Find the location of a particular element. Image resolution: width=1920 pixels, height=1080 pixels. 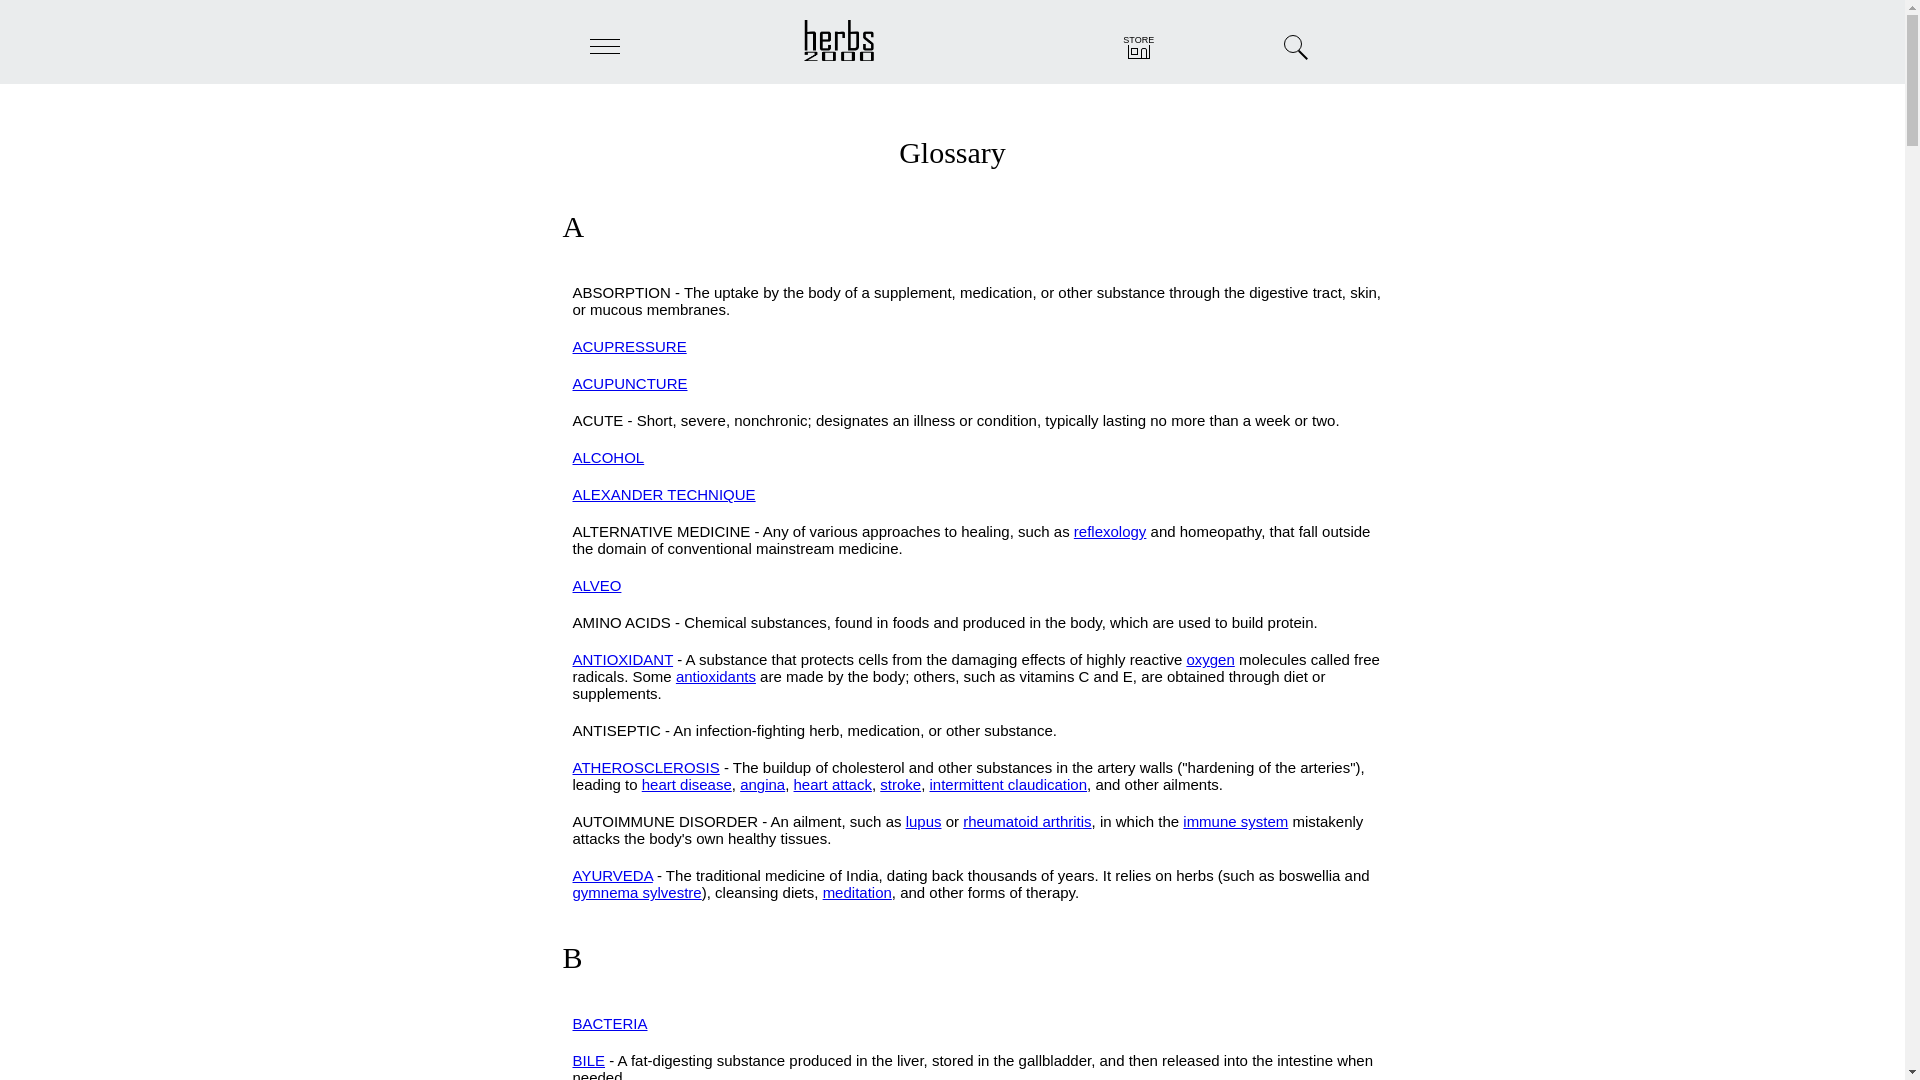

oxygen is located at coordinates (1210, 660).